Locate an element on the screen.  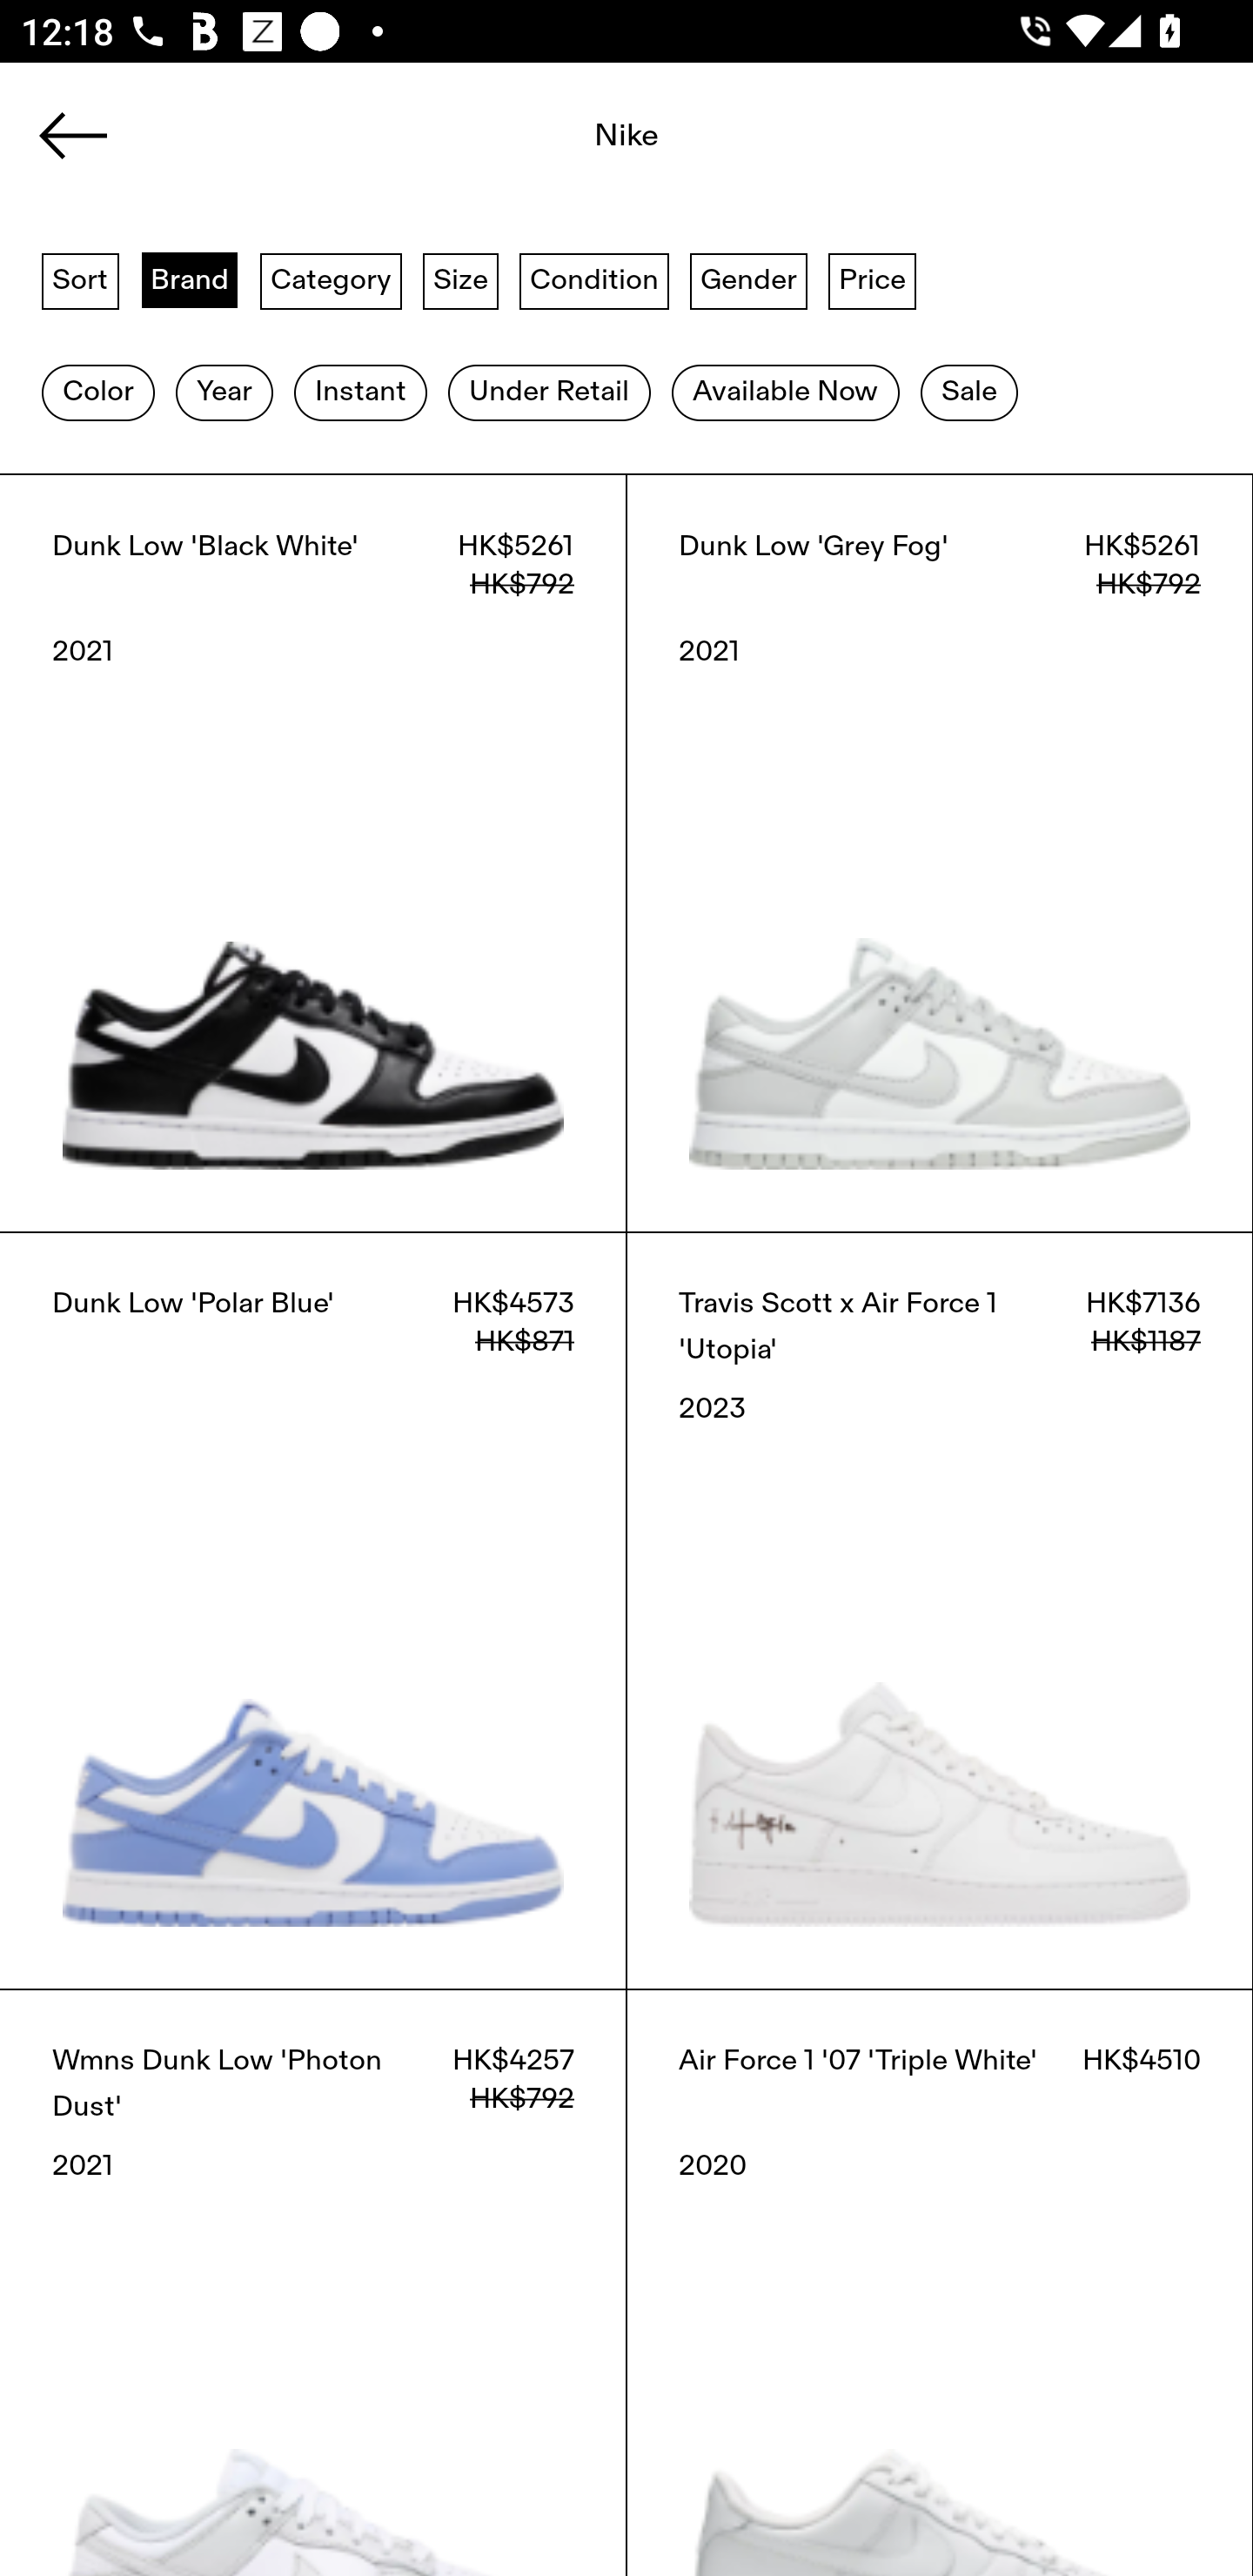
Gender is located at coordinates (748, 279).